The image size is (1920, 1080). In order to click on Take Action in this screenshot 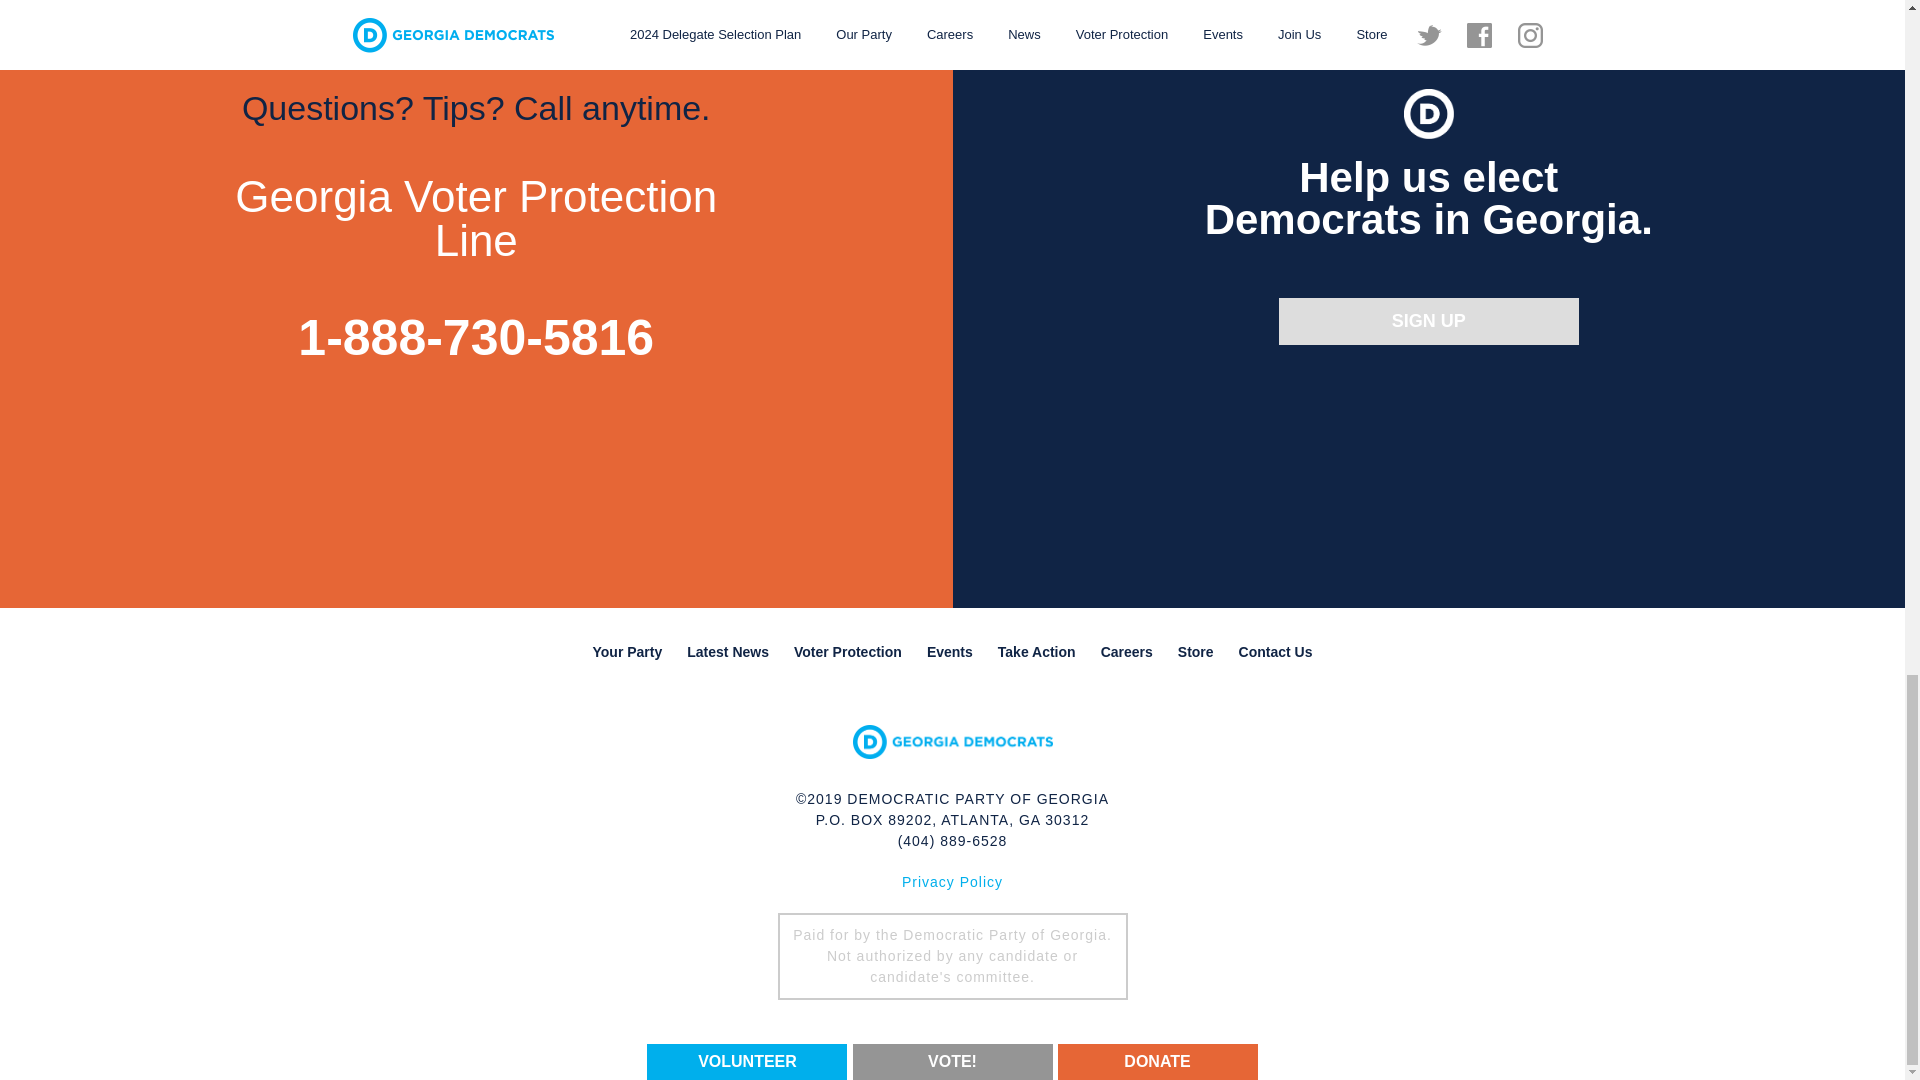, I will do `click(1037, 652)`.